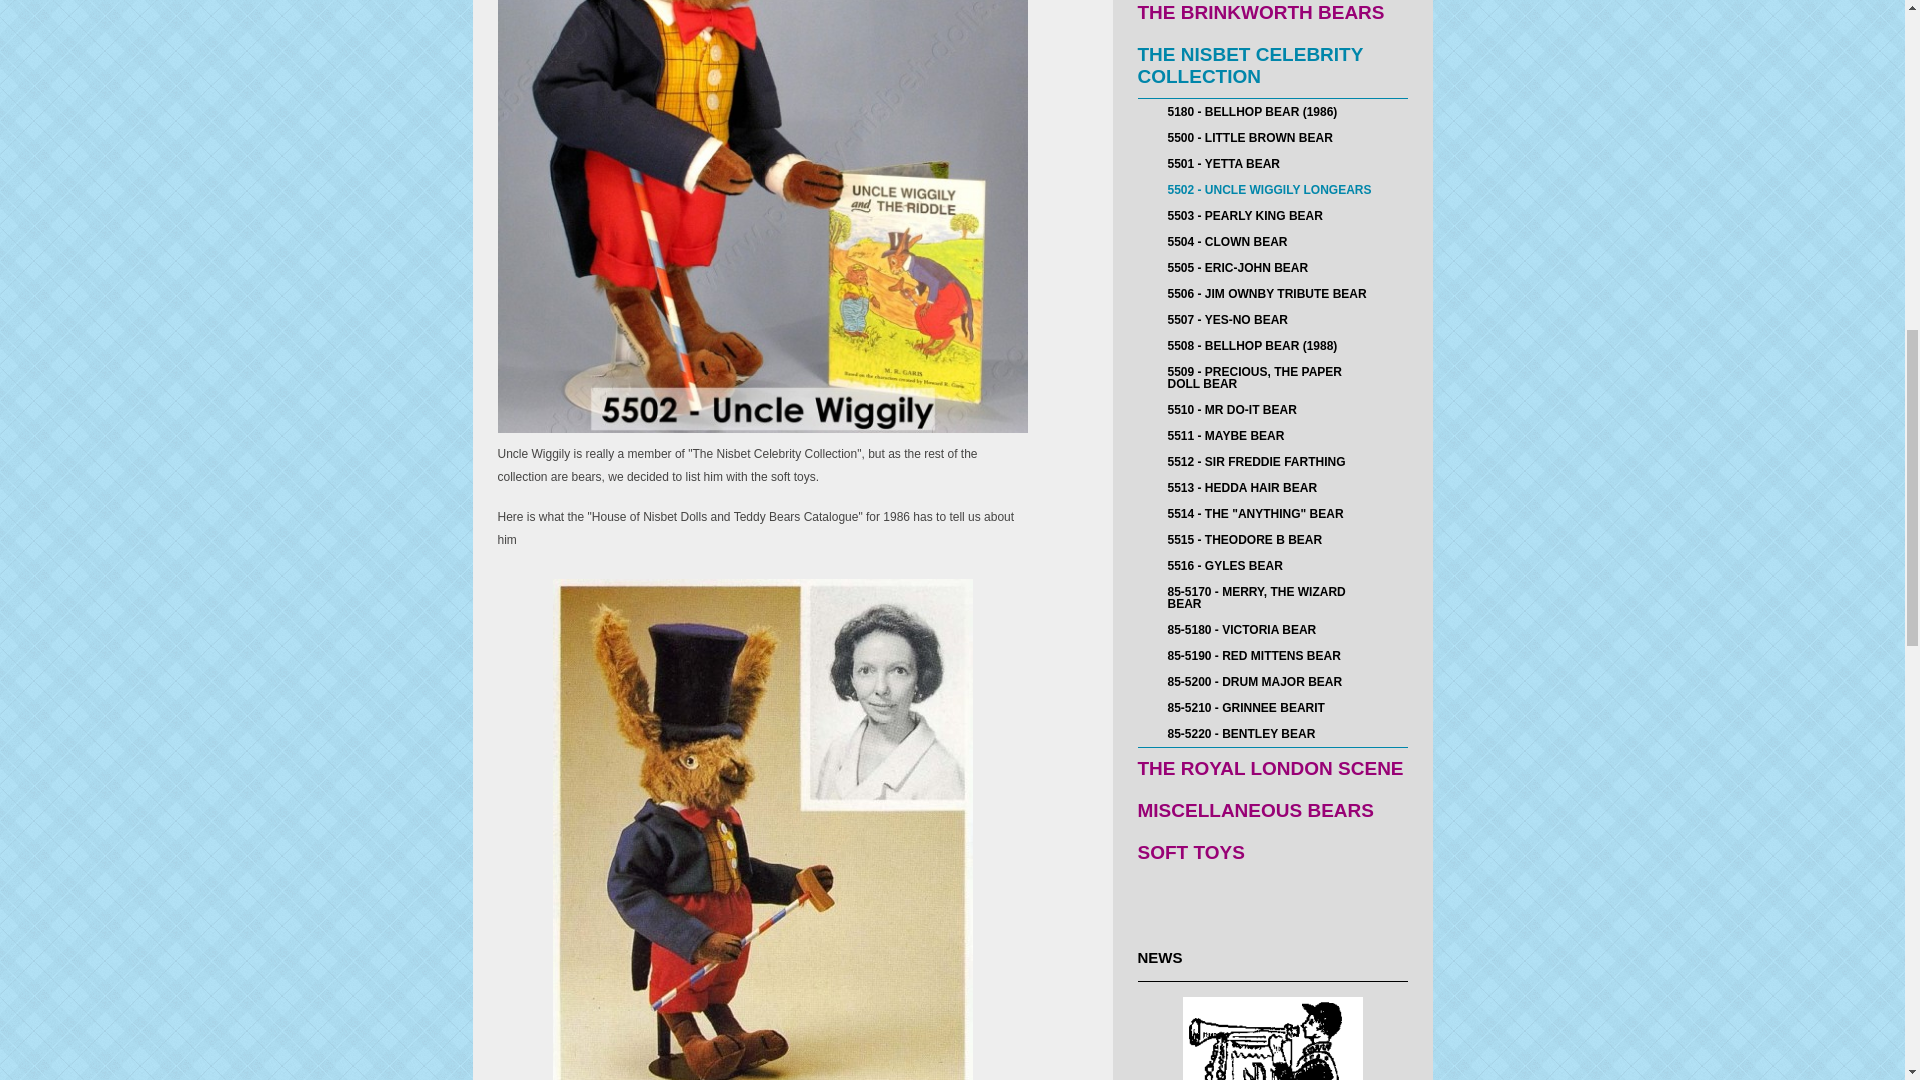 This screenshot has width=1920, height=1080. I want to click on 5501 - YETTA BEAR, so click(1272, 164).